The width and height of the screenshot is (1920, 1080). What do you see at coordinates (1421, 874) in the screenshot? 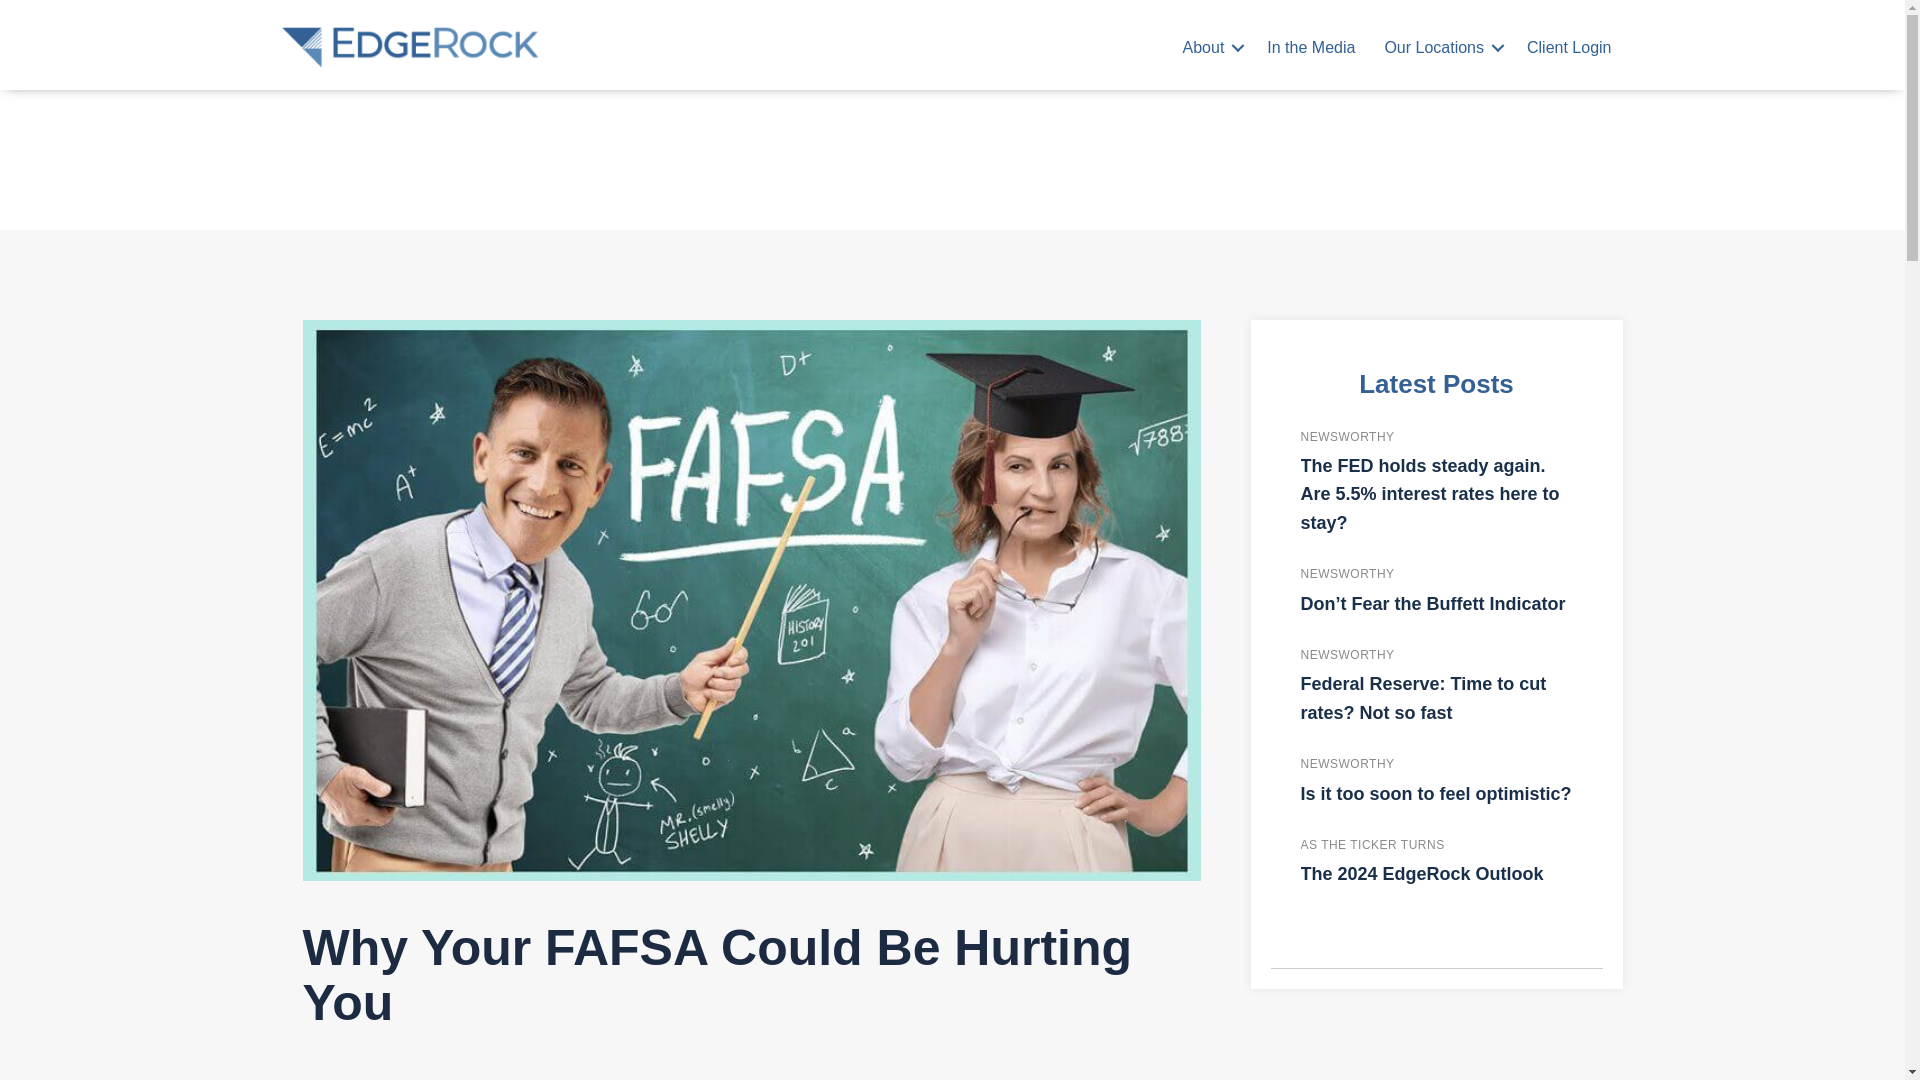
I see `The 2024 EdgeRock Outlook` at bounding box center [1421, 874].